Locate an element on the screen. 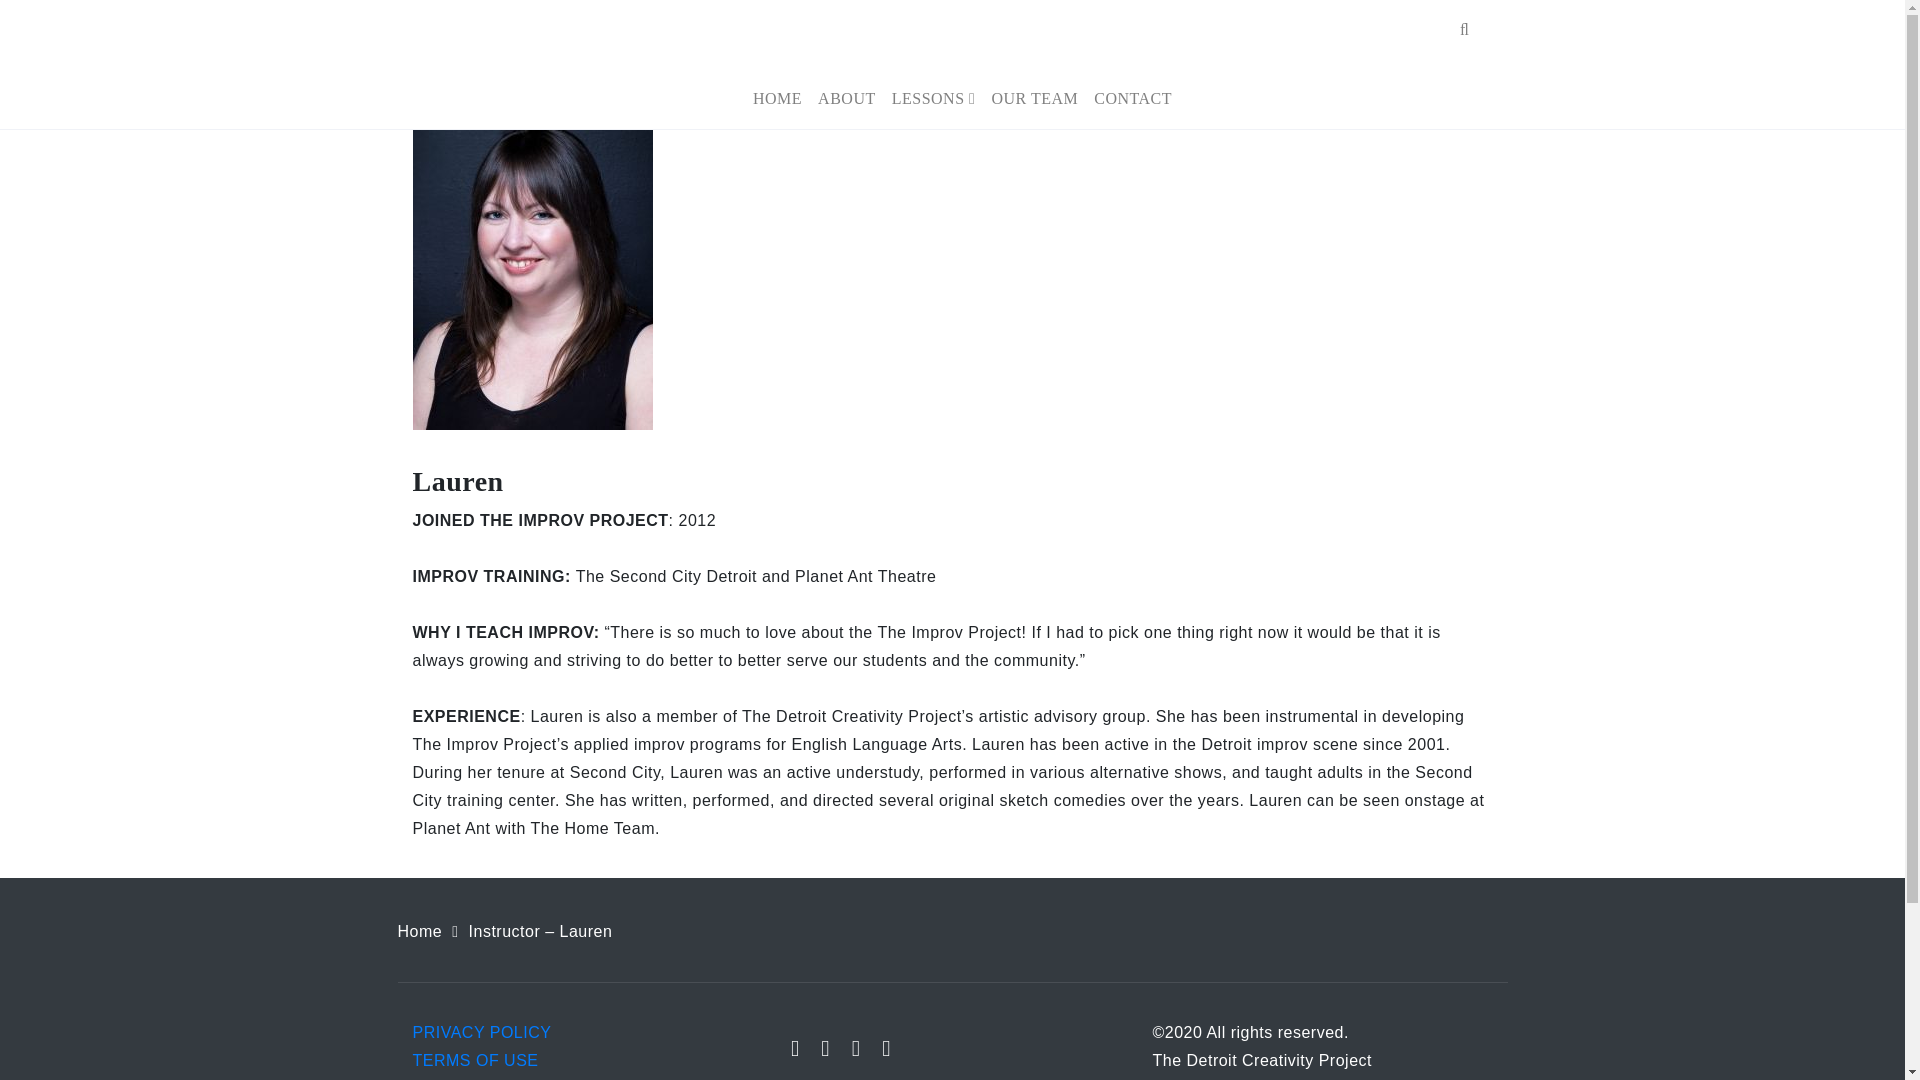 The width and height of the screenshot is (1920, 1080). HOME is located at coordinates (777, 98).